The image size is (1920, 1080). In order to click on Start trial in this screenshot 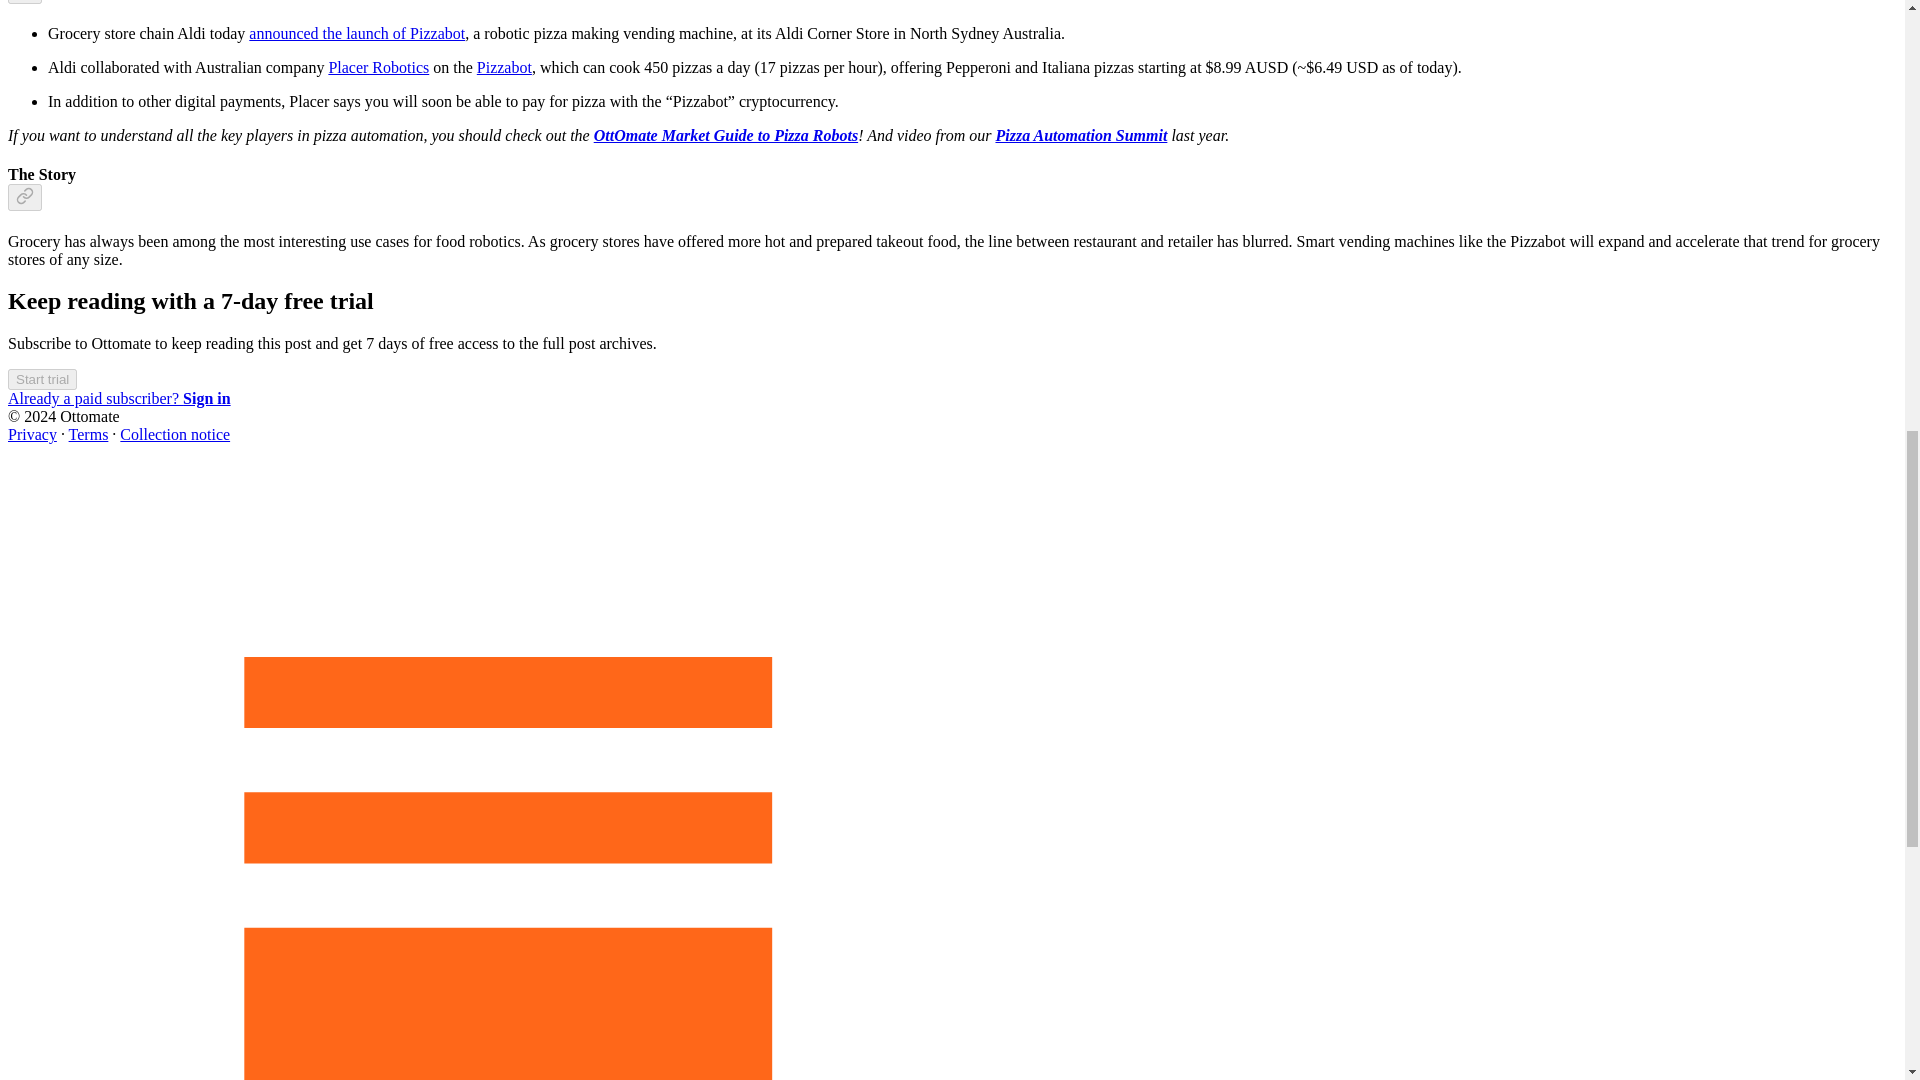, I will do `click(42, 379)`.